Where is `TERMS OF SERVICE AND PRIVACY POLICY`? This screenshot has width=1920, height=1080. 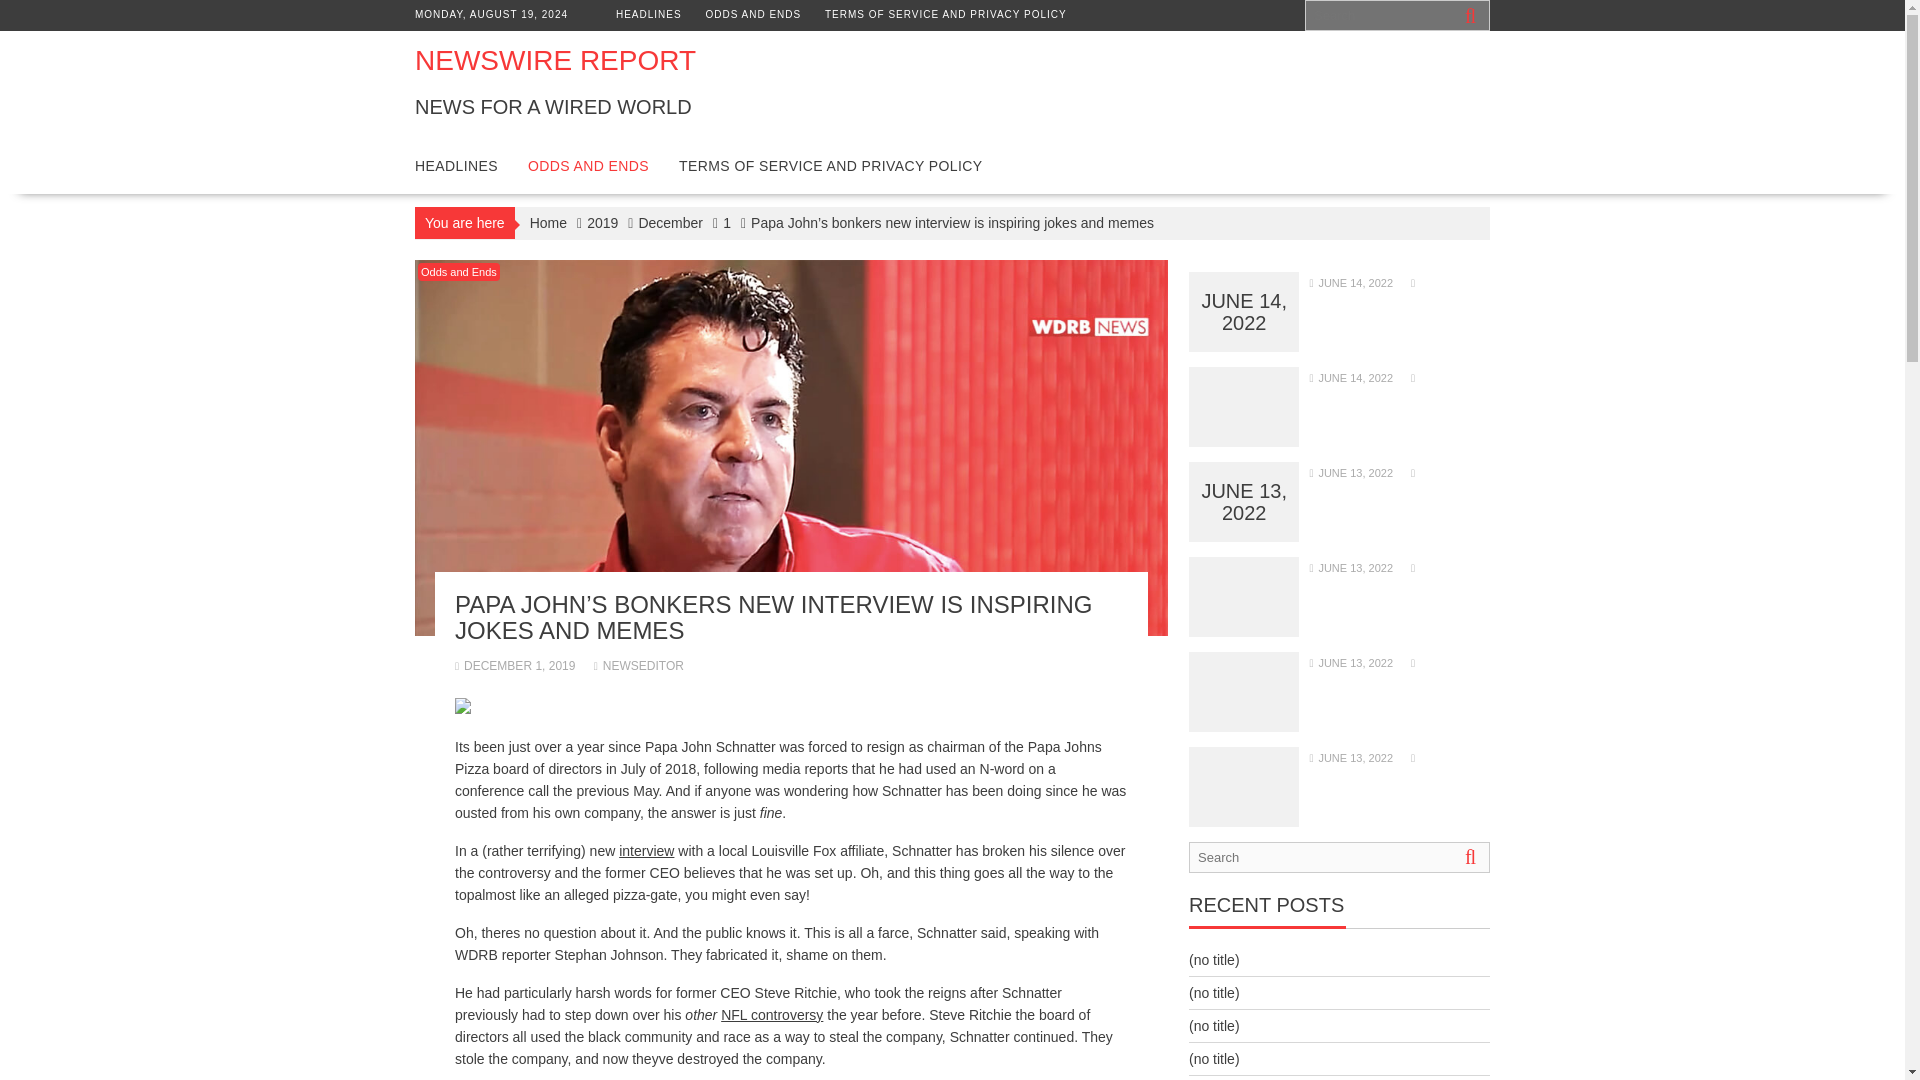 TERMS OF SERVICE AND PRIVACY POLICY is located at coordinates (830, 166).